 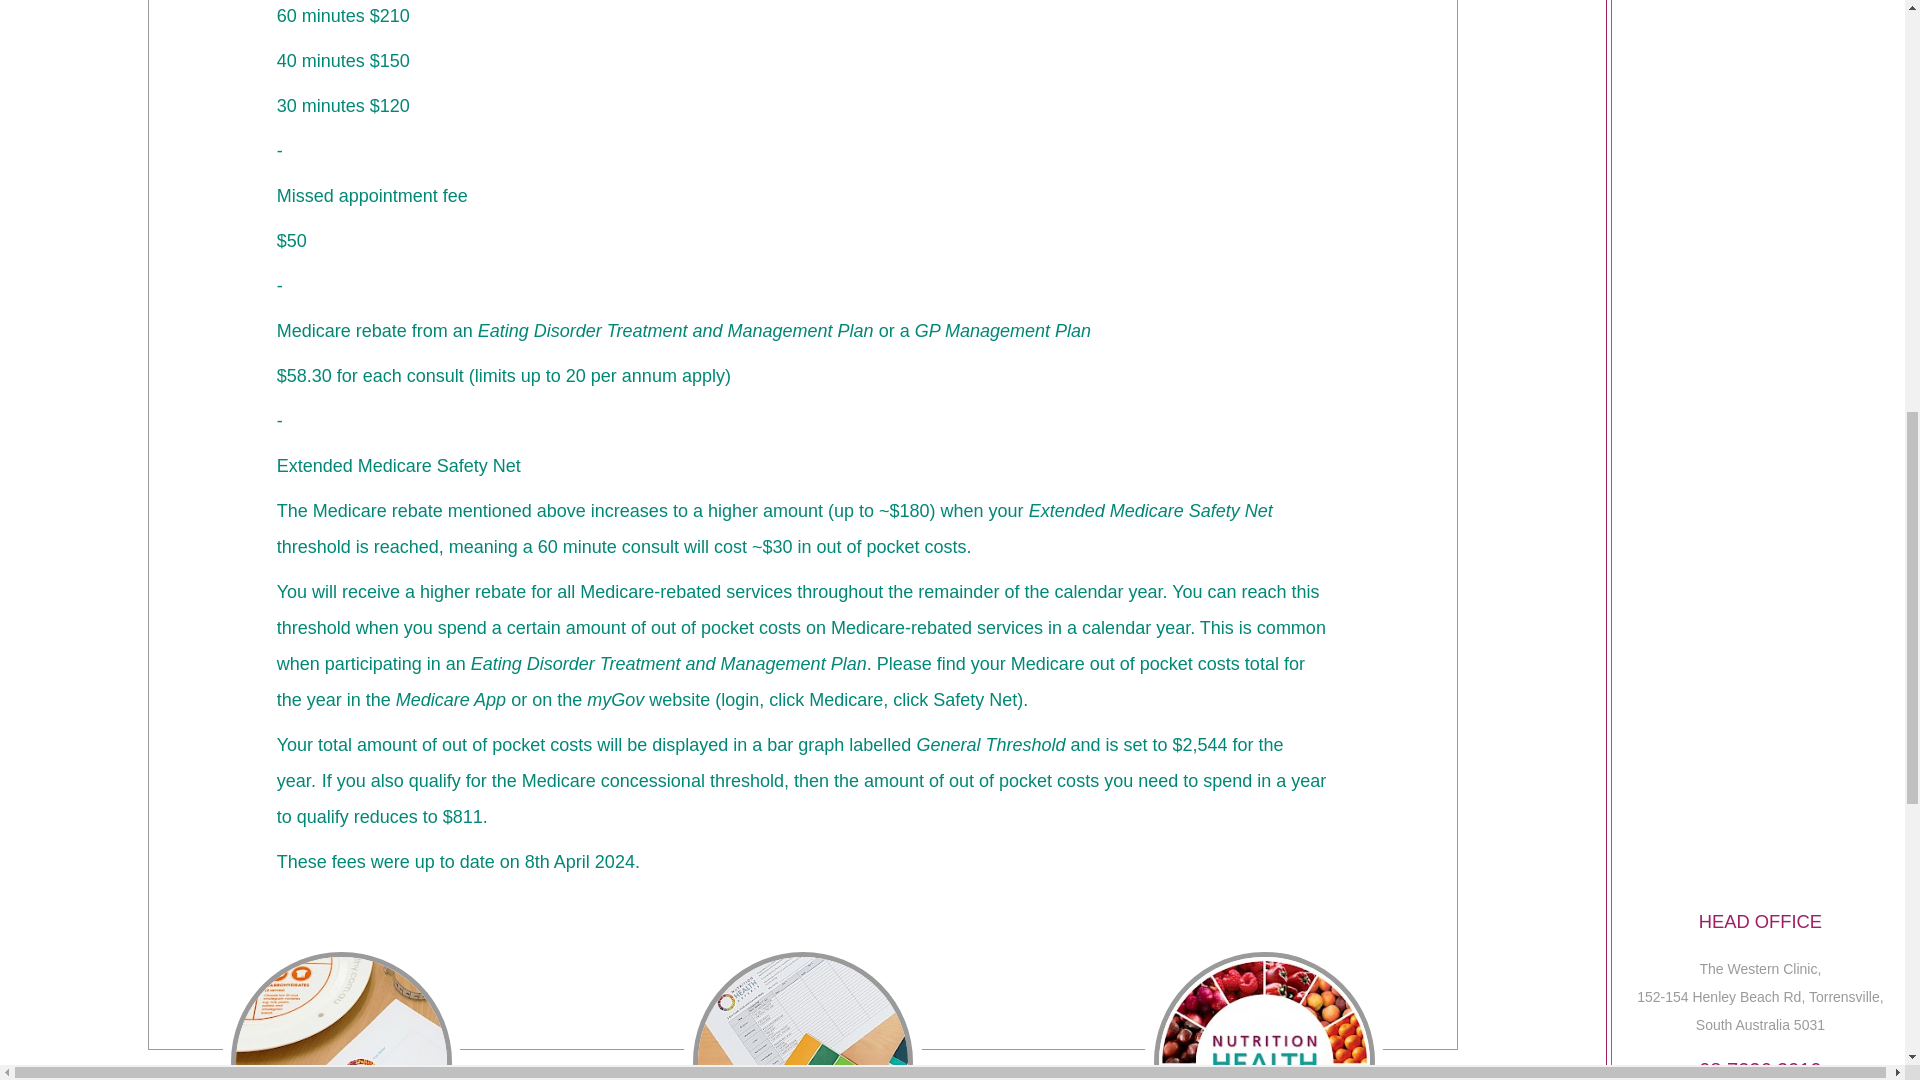 What do you see at coordinates (342, 1010) in the screenshot?
I see `Our Services` at bounding box center [342, 1010].